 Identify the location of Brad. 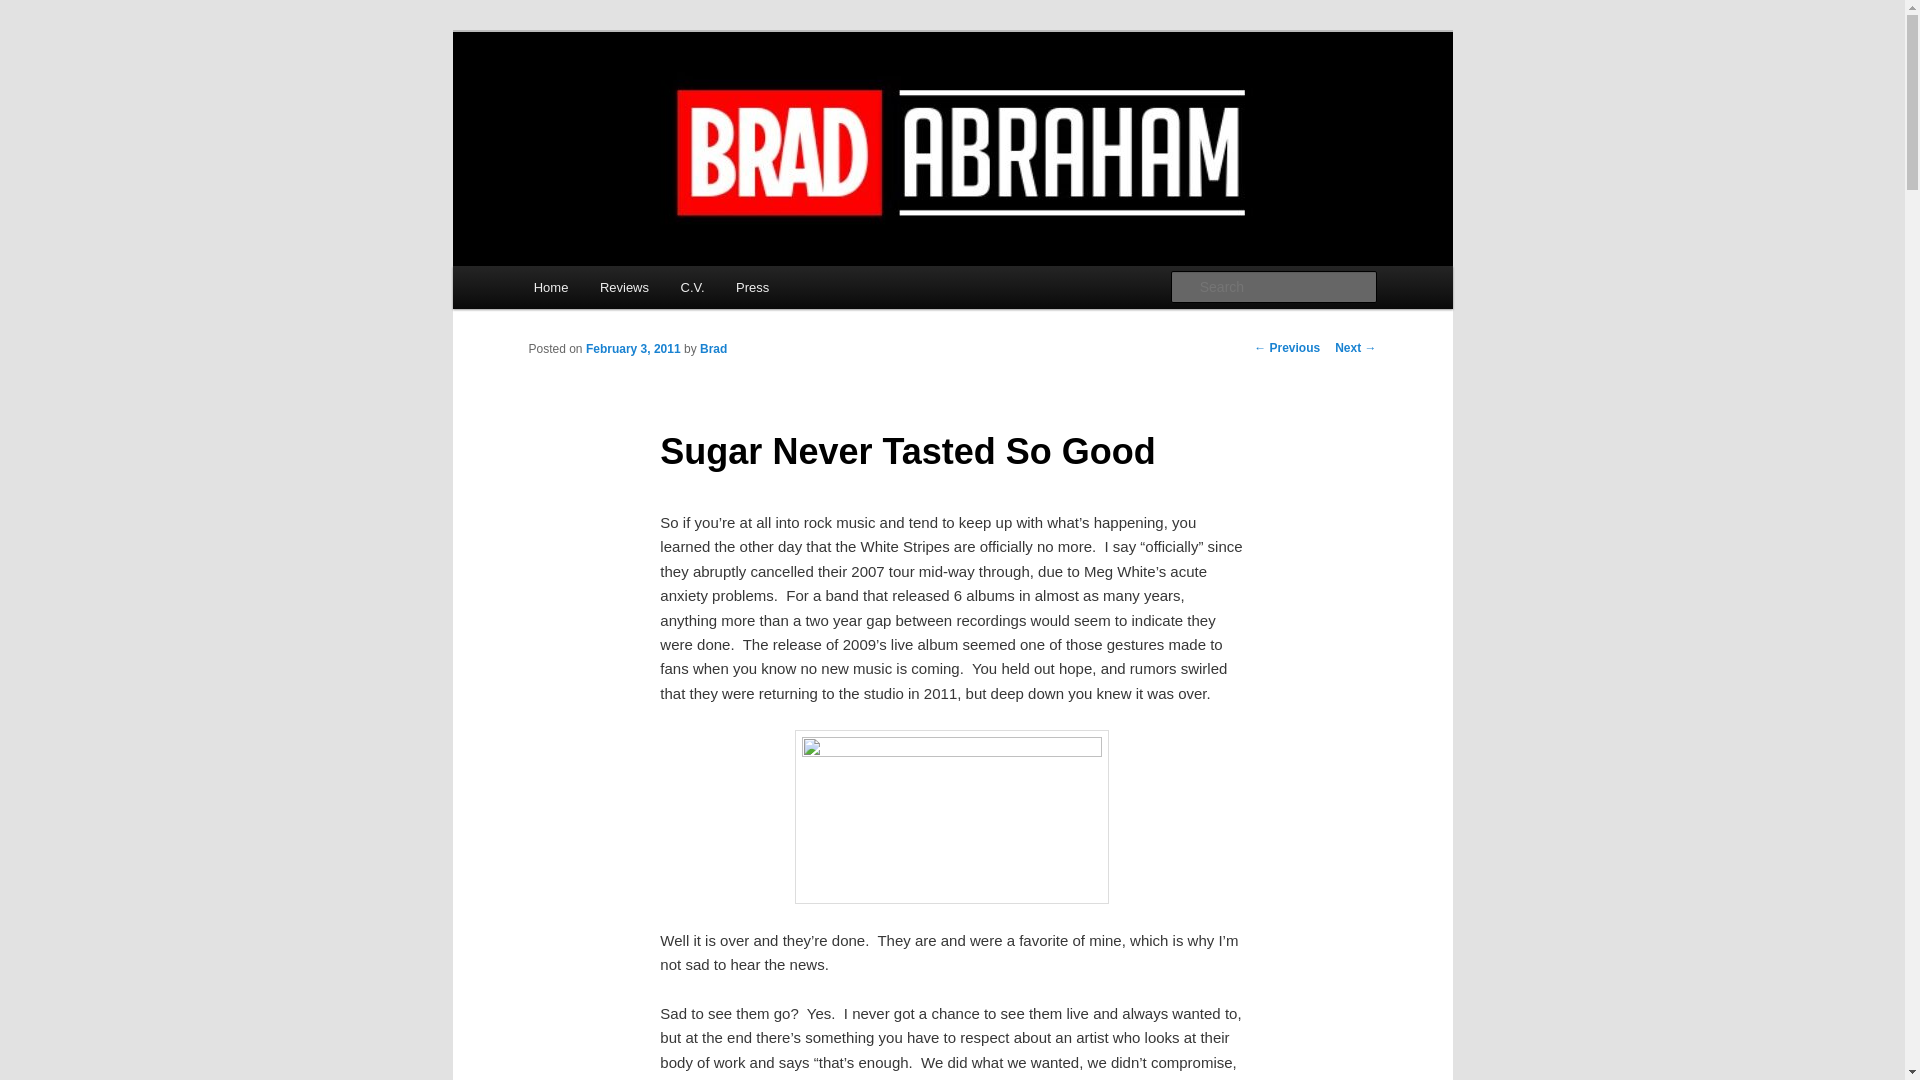
(714, 349).